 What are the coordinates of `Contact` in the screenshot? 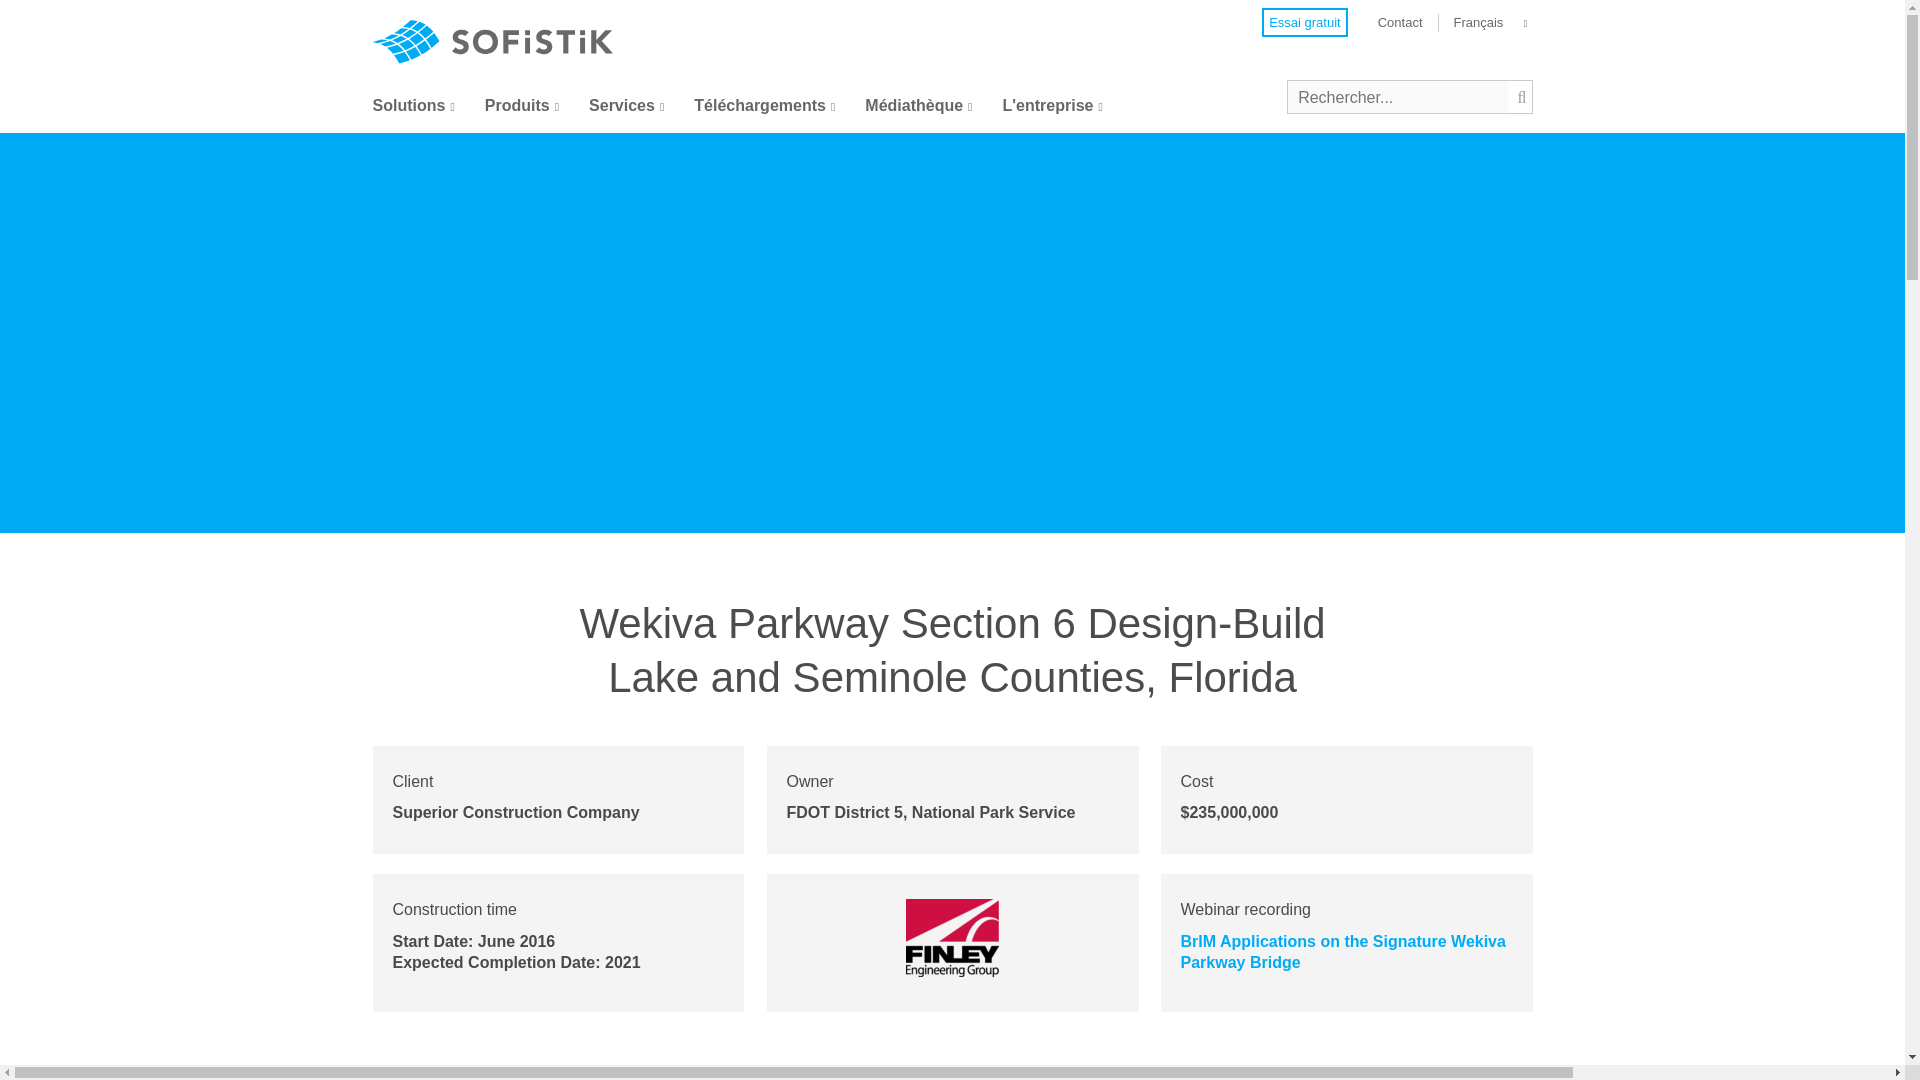 It's located at (1400, 22).